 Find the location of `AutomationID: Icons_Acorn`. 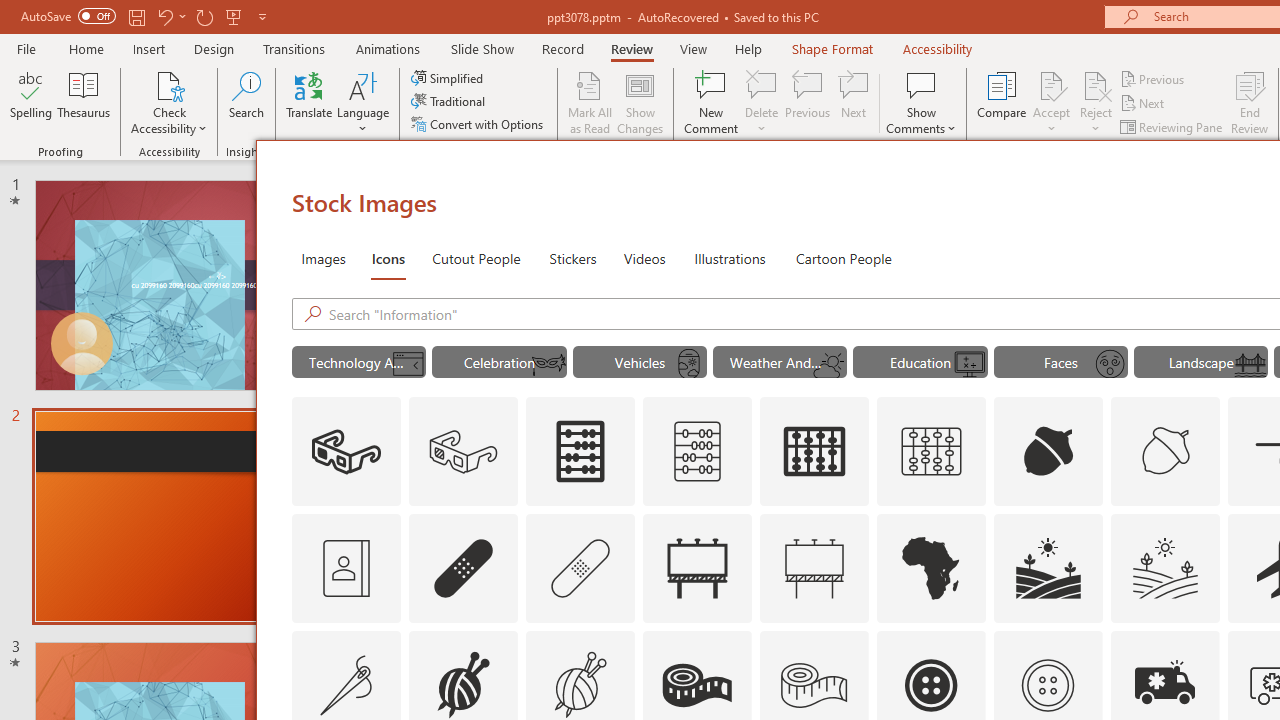

AutomationID: Icons_Acorn is located at coordinates (1048, 452).